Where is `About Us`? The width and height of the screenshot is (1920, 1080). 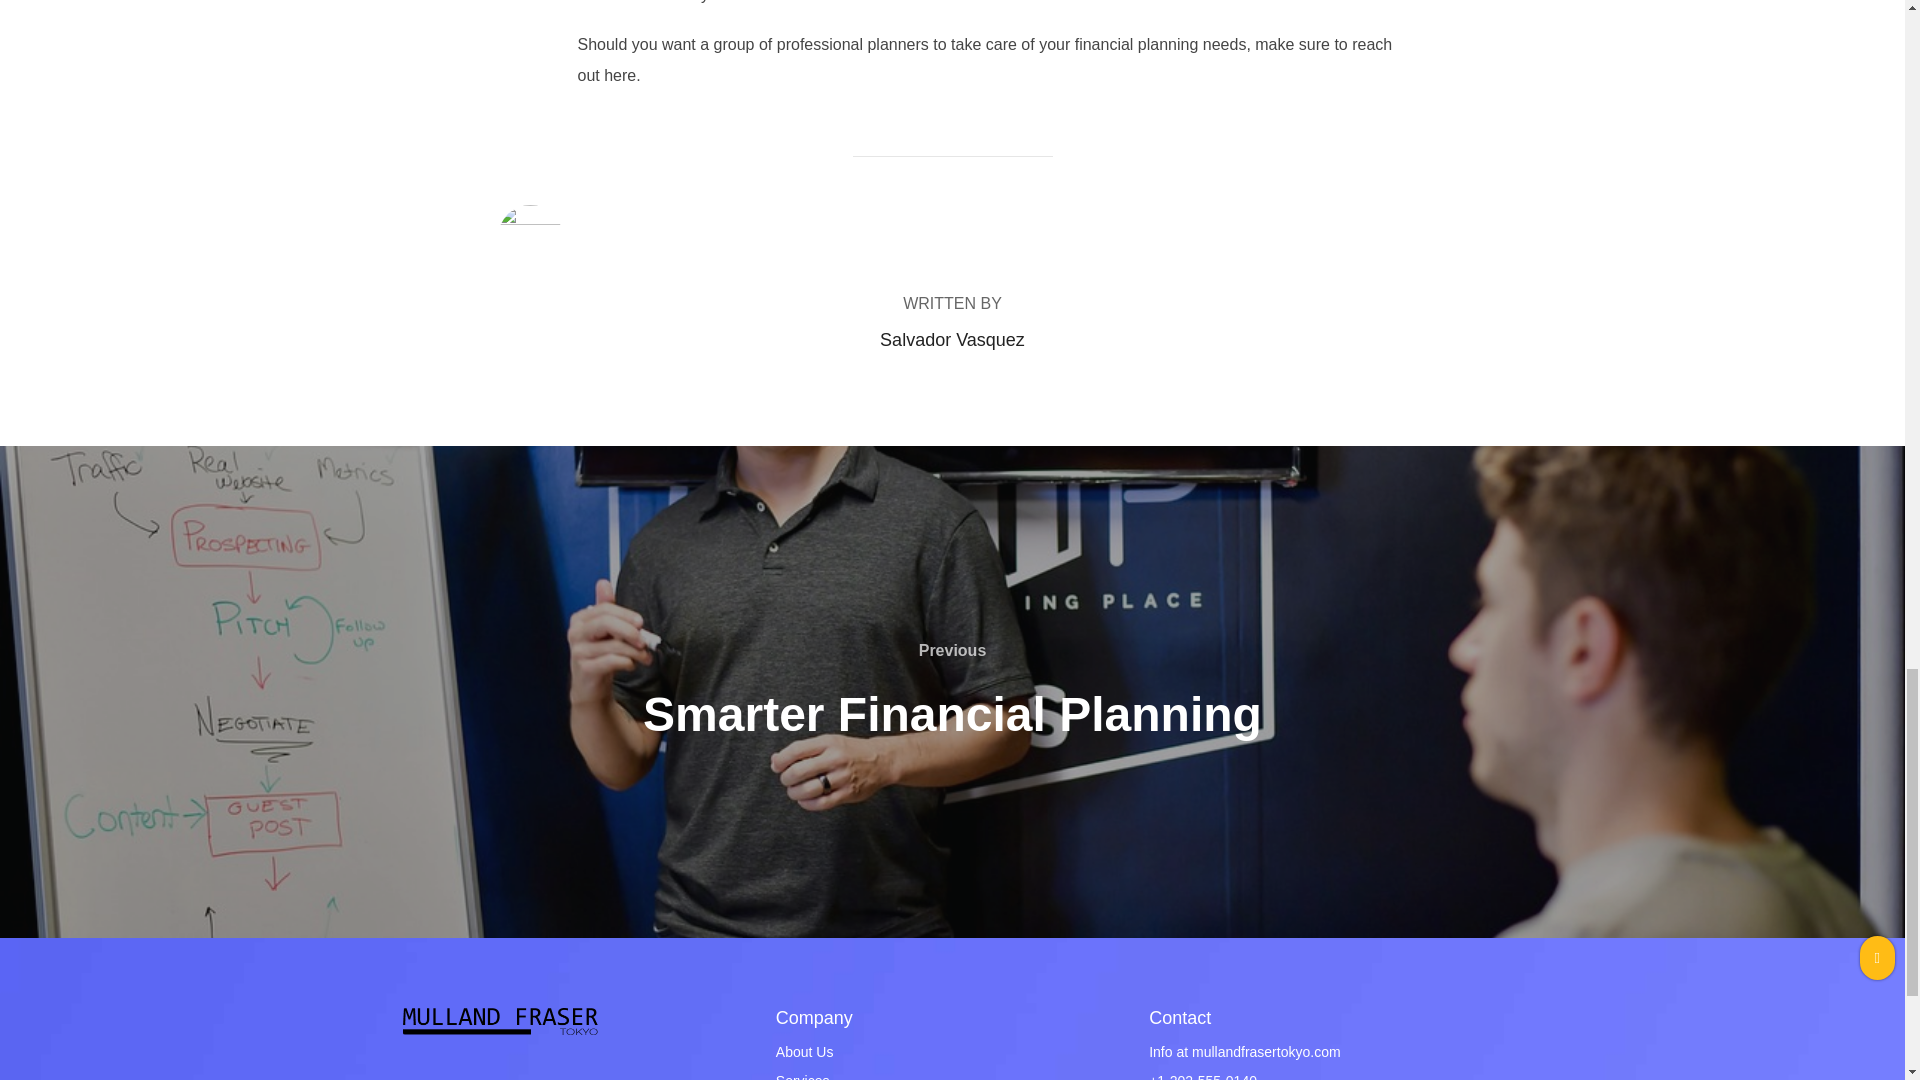
About Us is located at coordinates (804, 1052).